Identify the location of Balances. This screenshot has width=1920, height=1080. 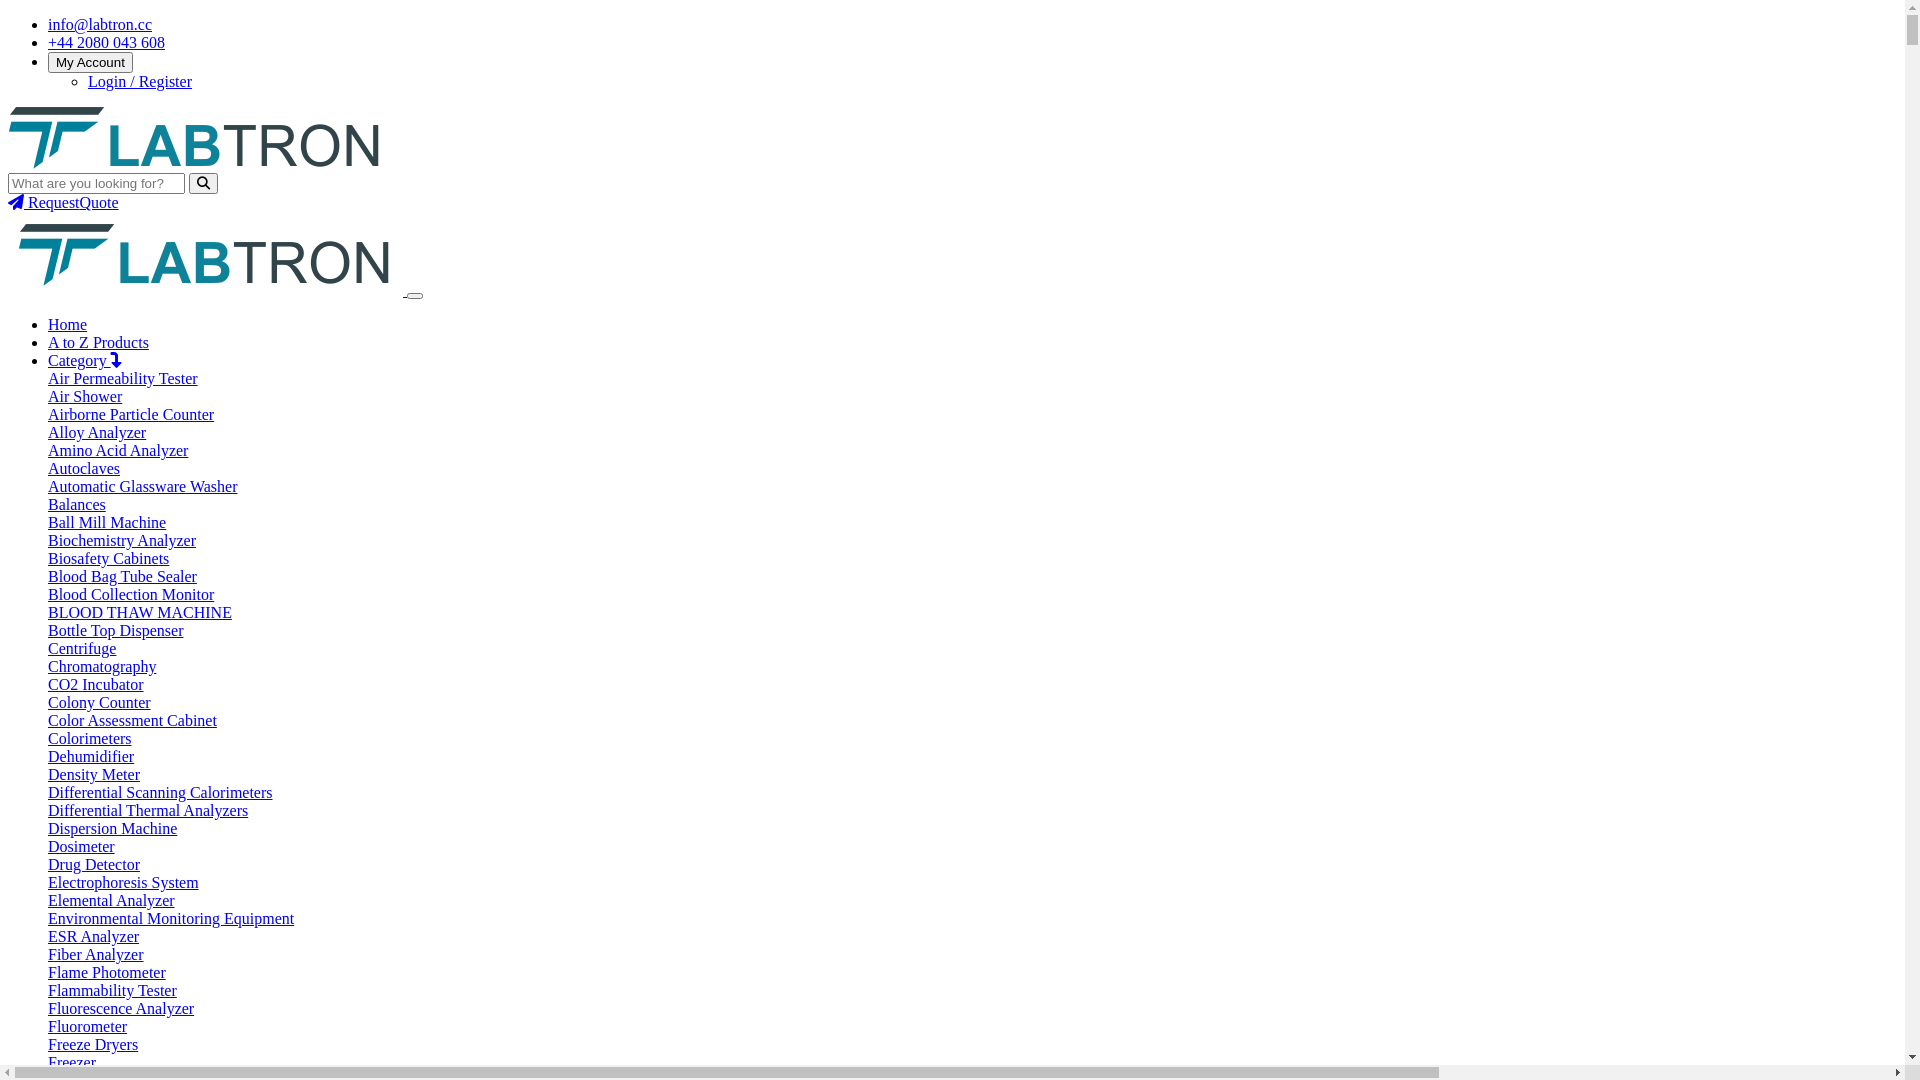
(77, 504).